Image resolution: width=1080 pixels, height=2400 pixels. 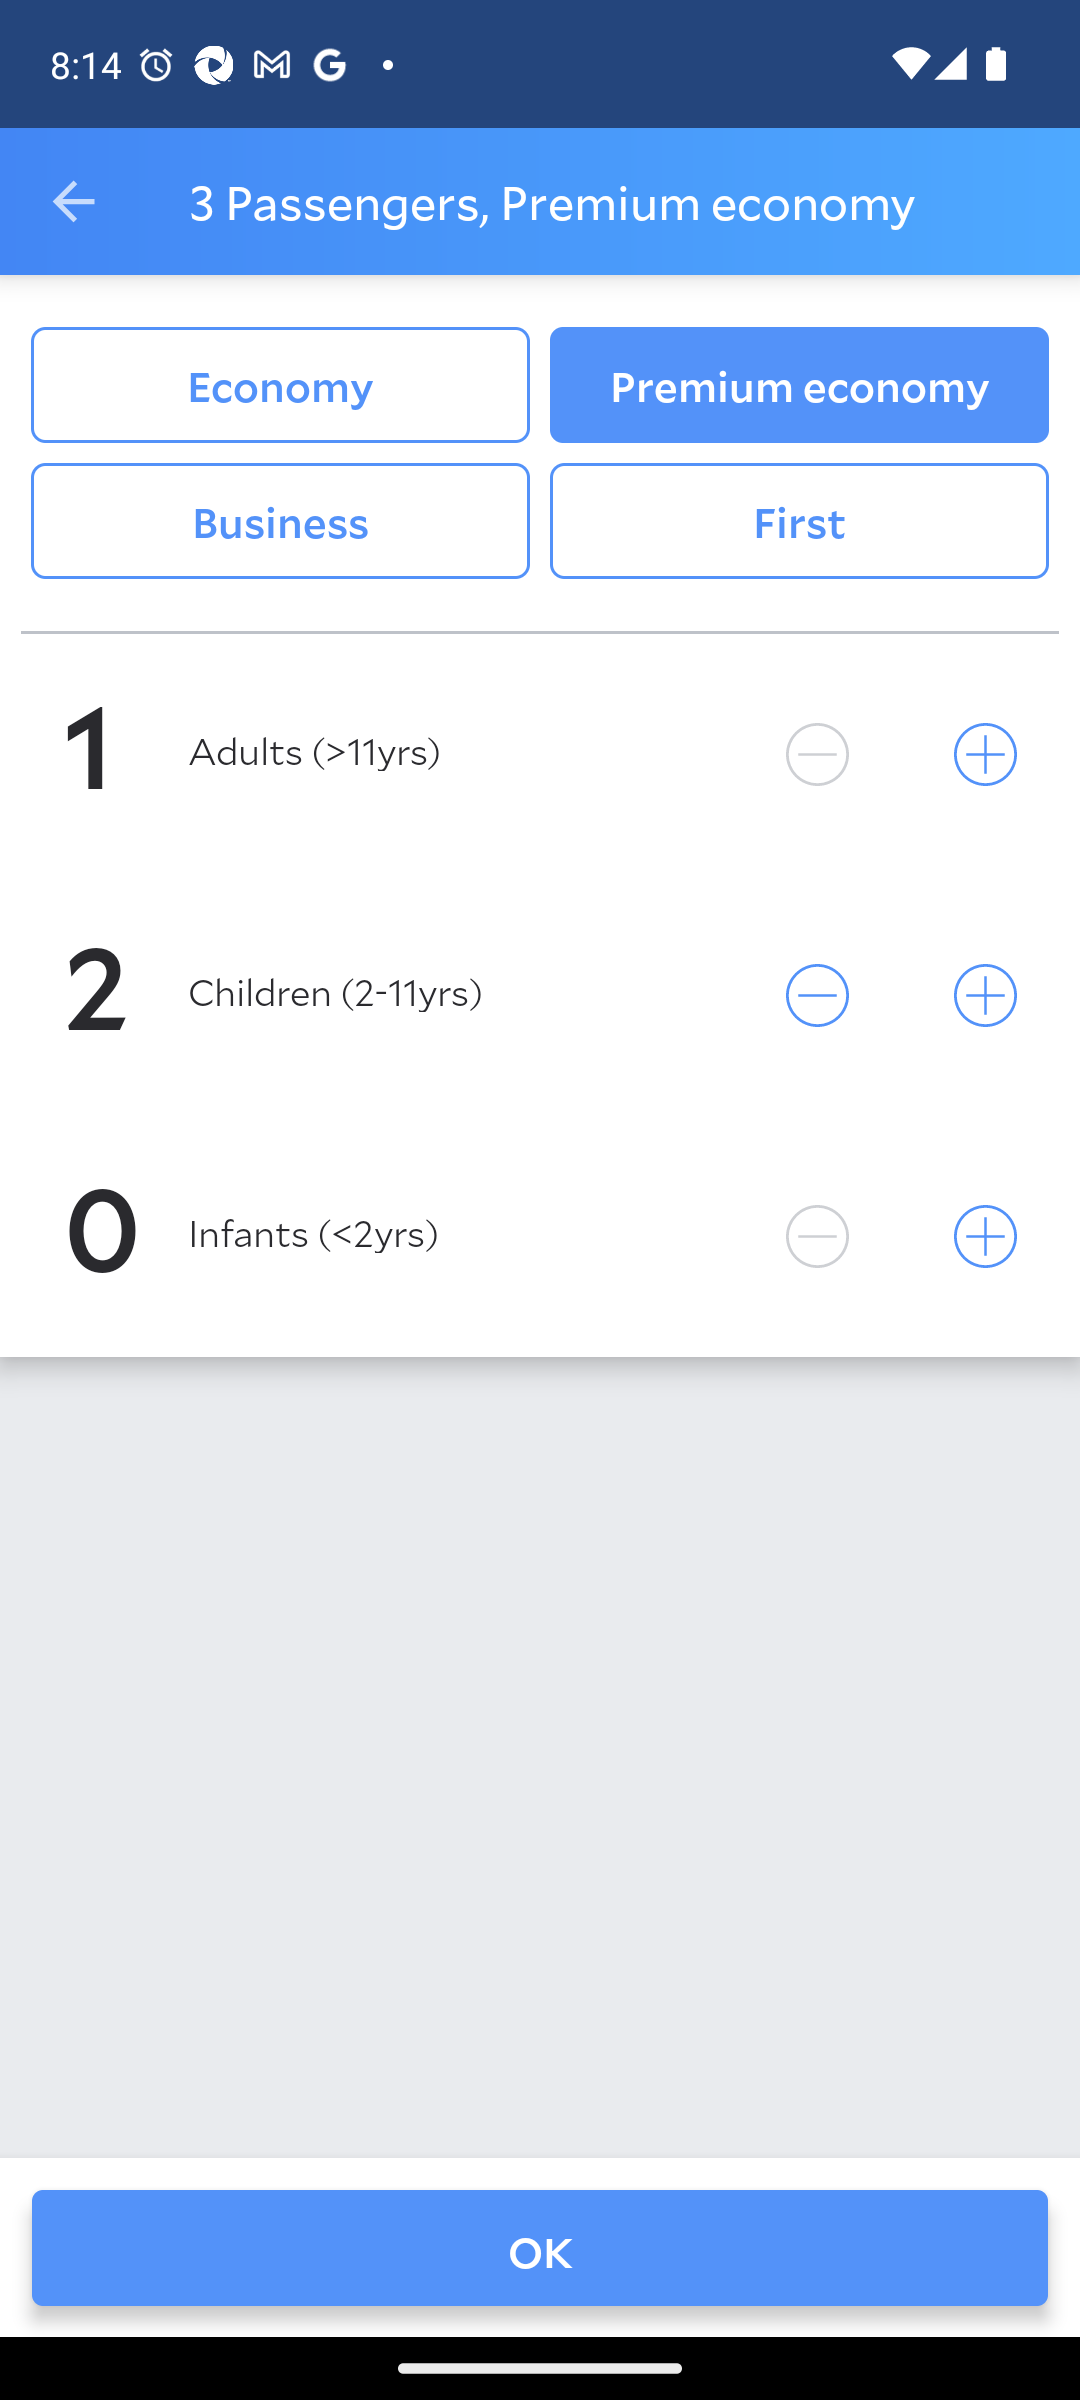 I want to click on Business, so click(x=280, y=520).